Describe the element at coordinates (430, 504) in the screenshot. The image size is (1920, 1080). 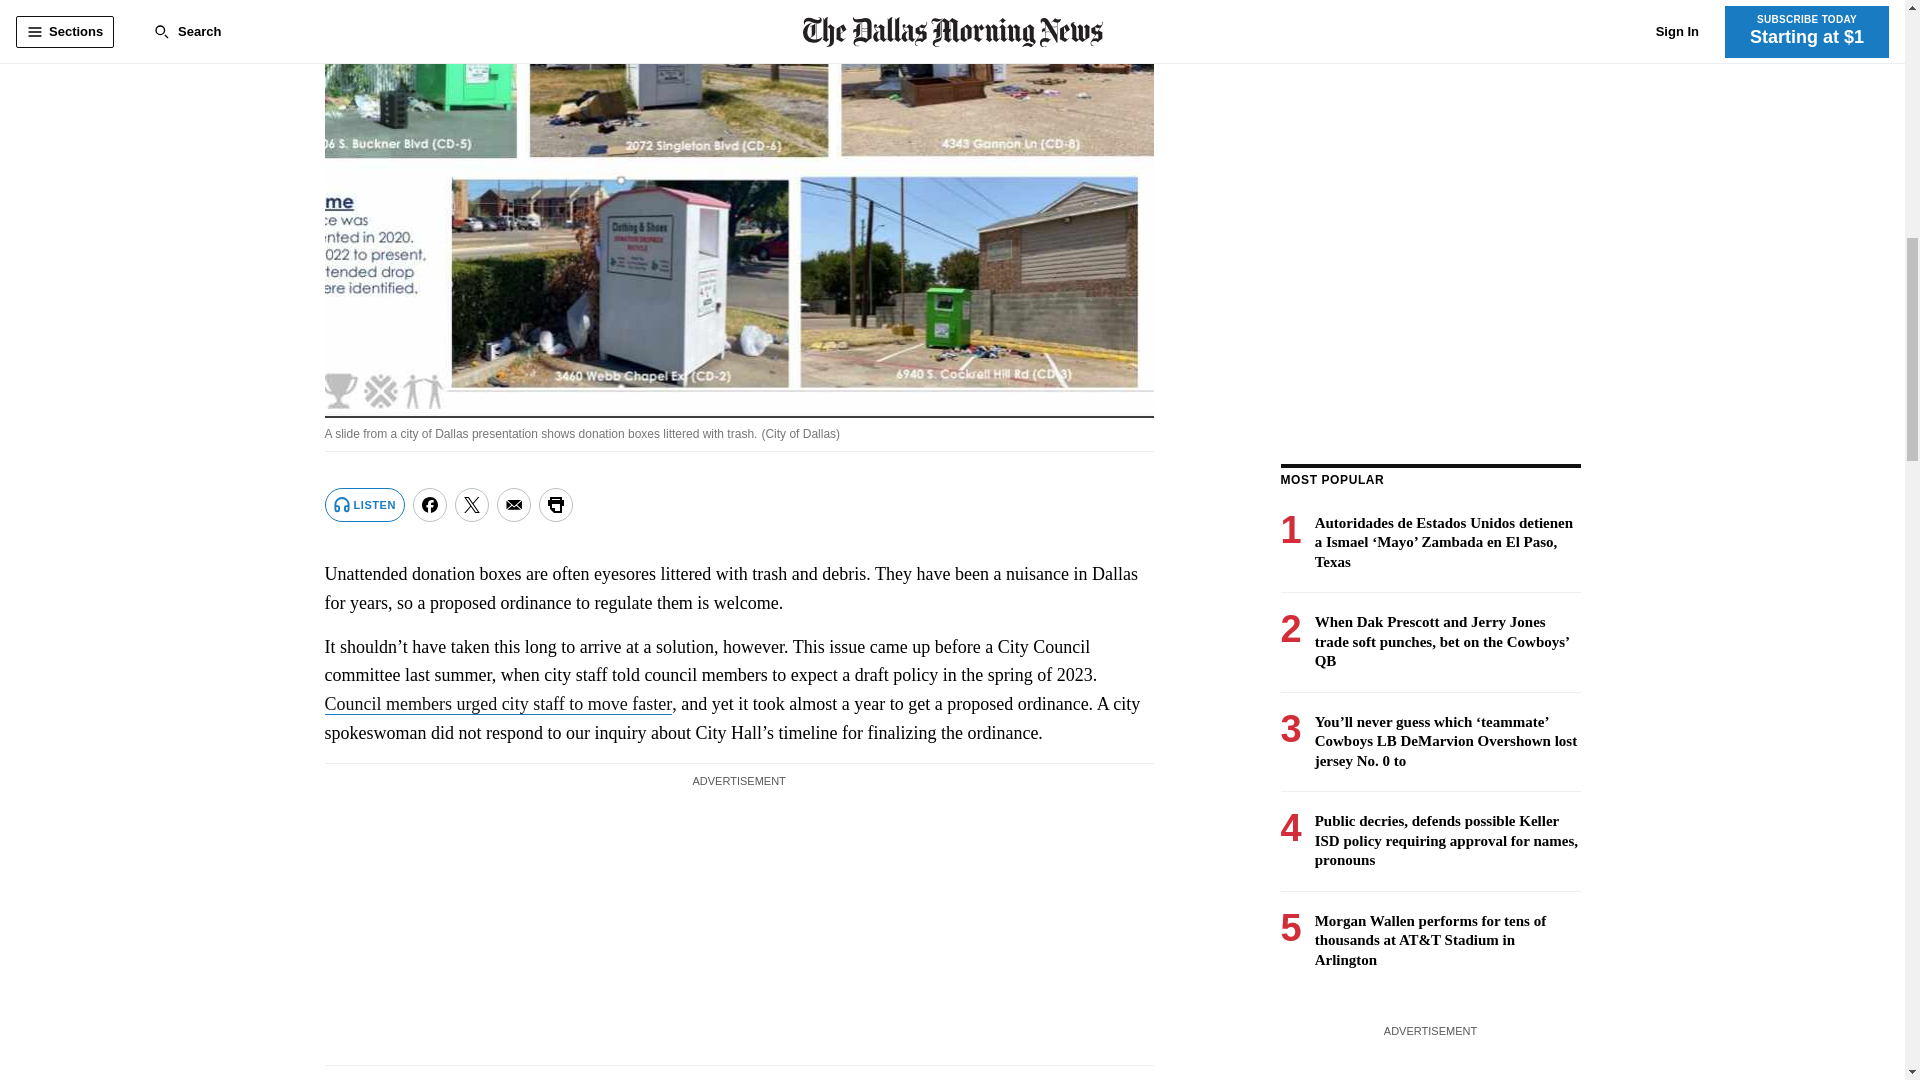
I see `Share on Facebook` at that location.